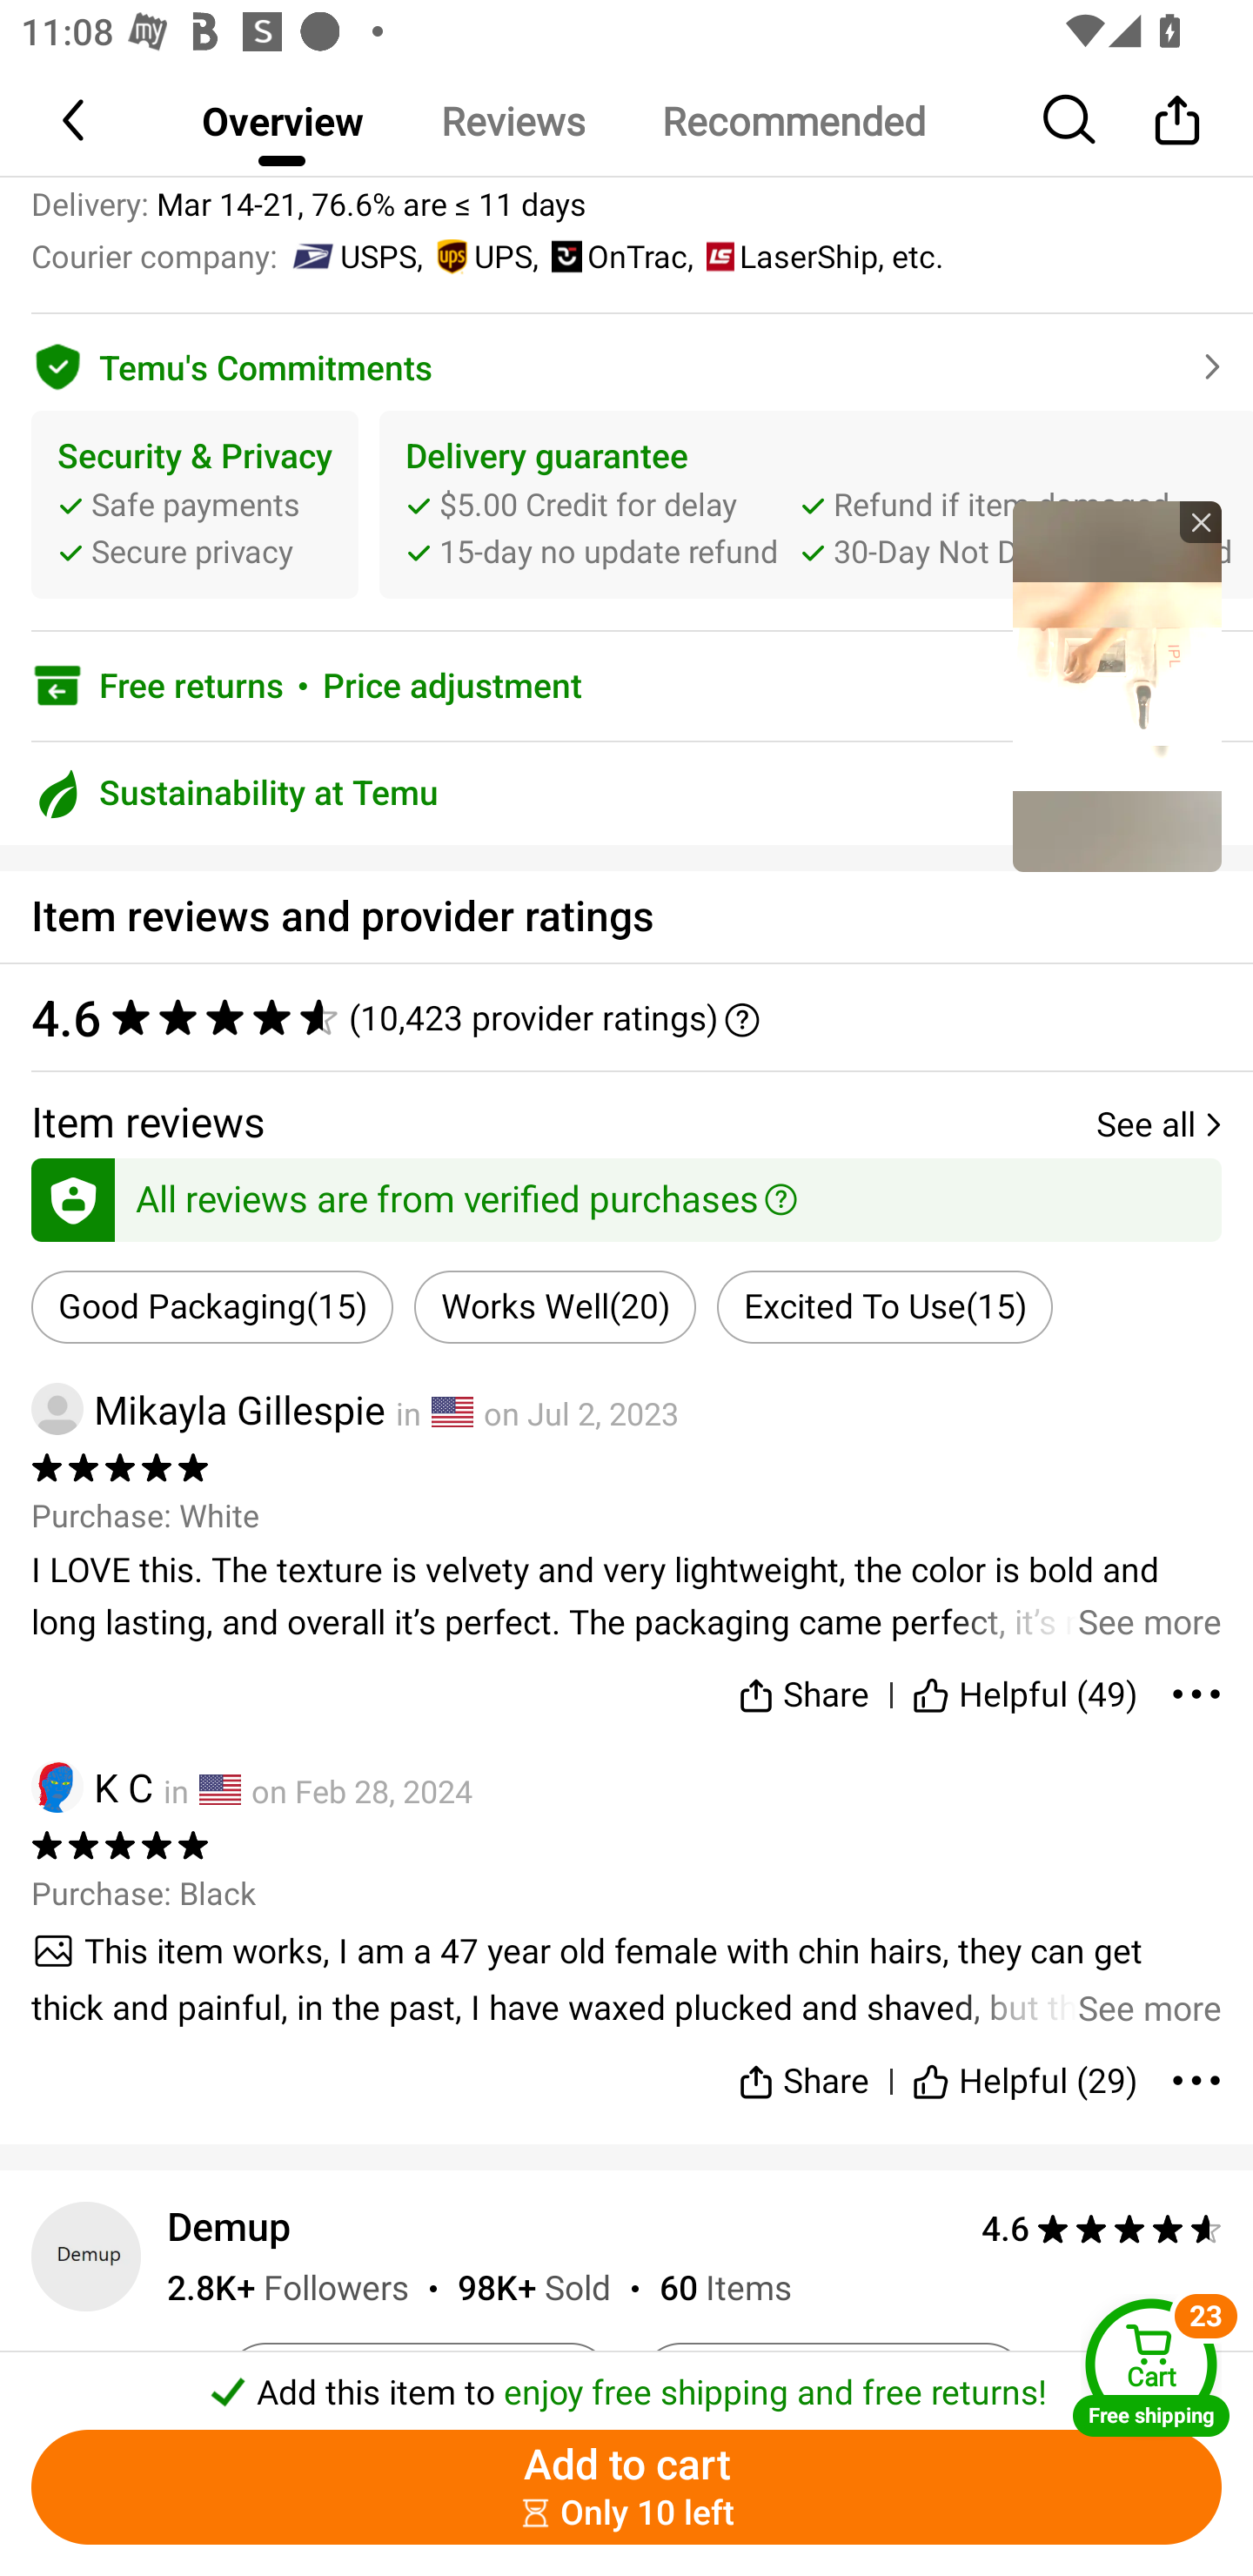 This screenshot has height=2576, width=1253. I want to click on Back, so click(76, 119).